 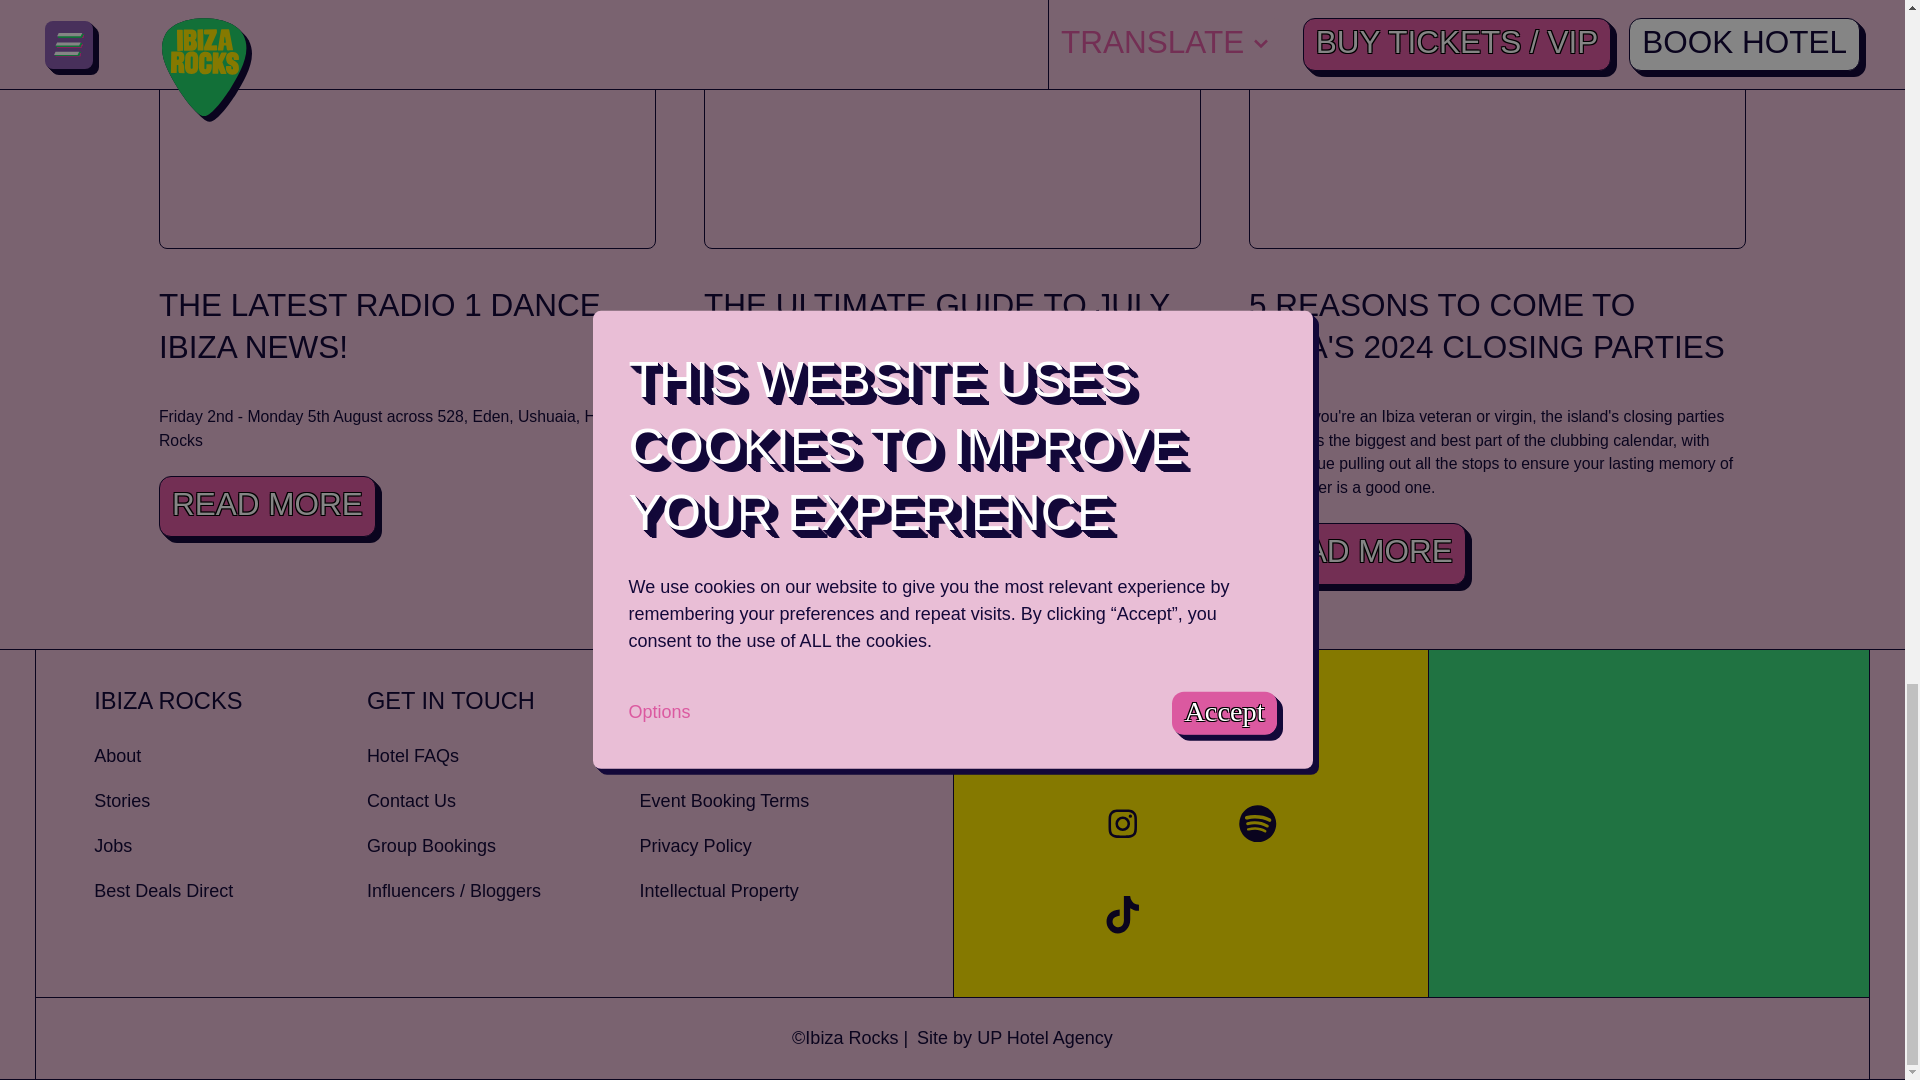 I want to click on Jobs, so click(x=230, y=846).